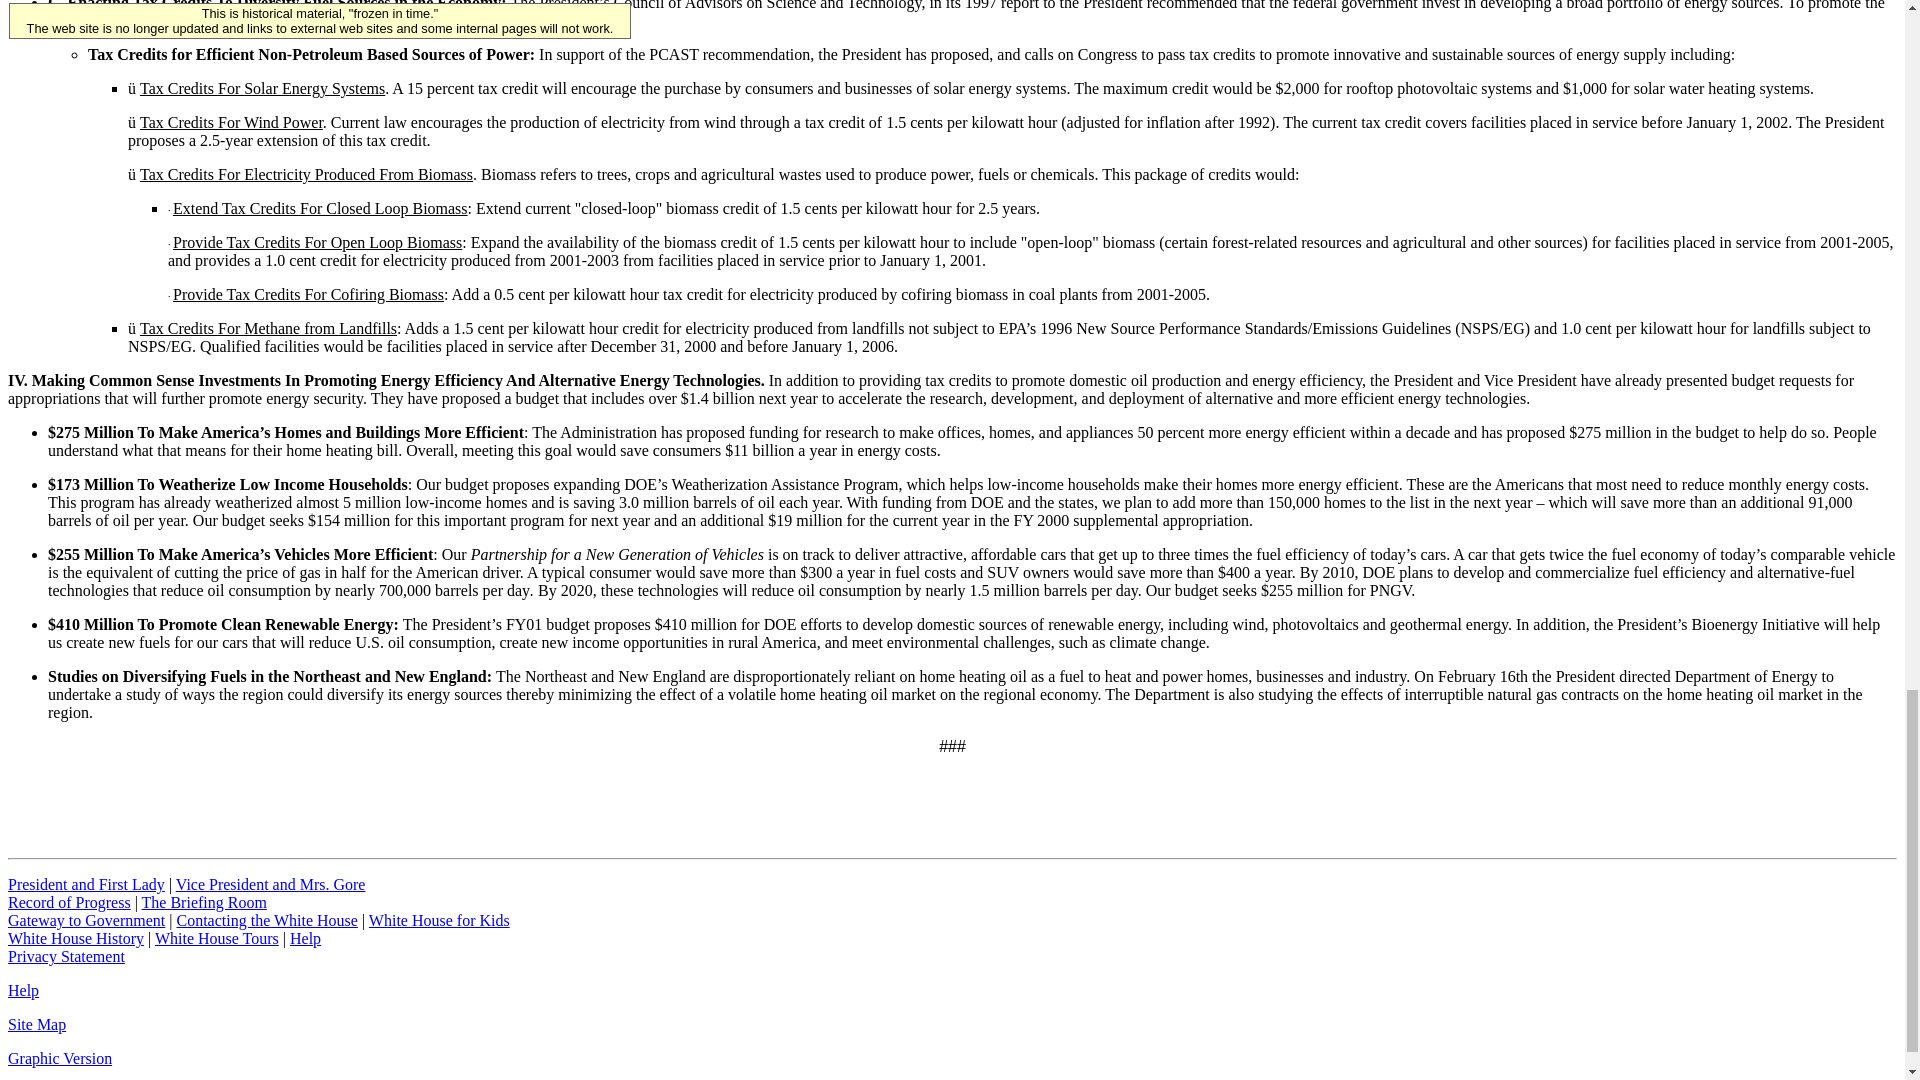 The height and width of the screenshot is (1080, 1920). Describe the element at coordinates (266, 920) in the screenshot. I see `Contacting the White House` at that location.